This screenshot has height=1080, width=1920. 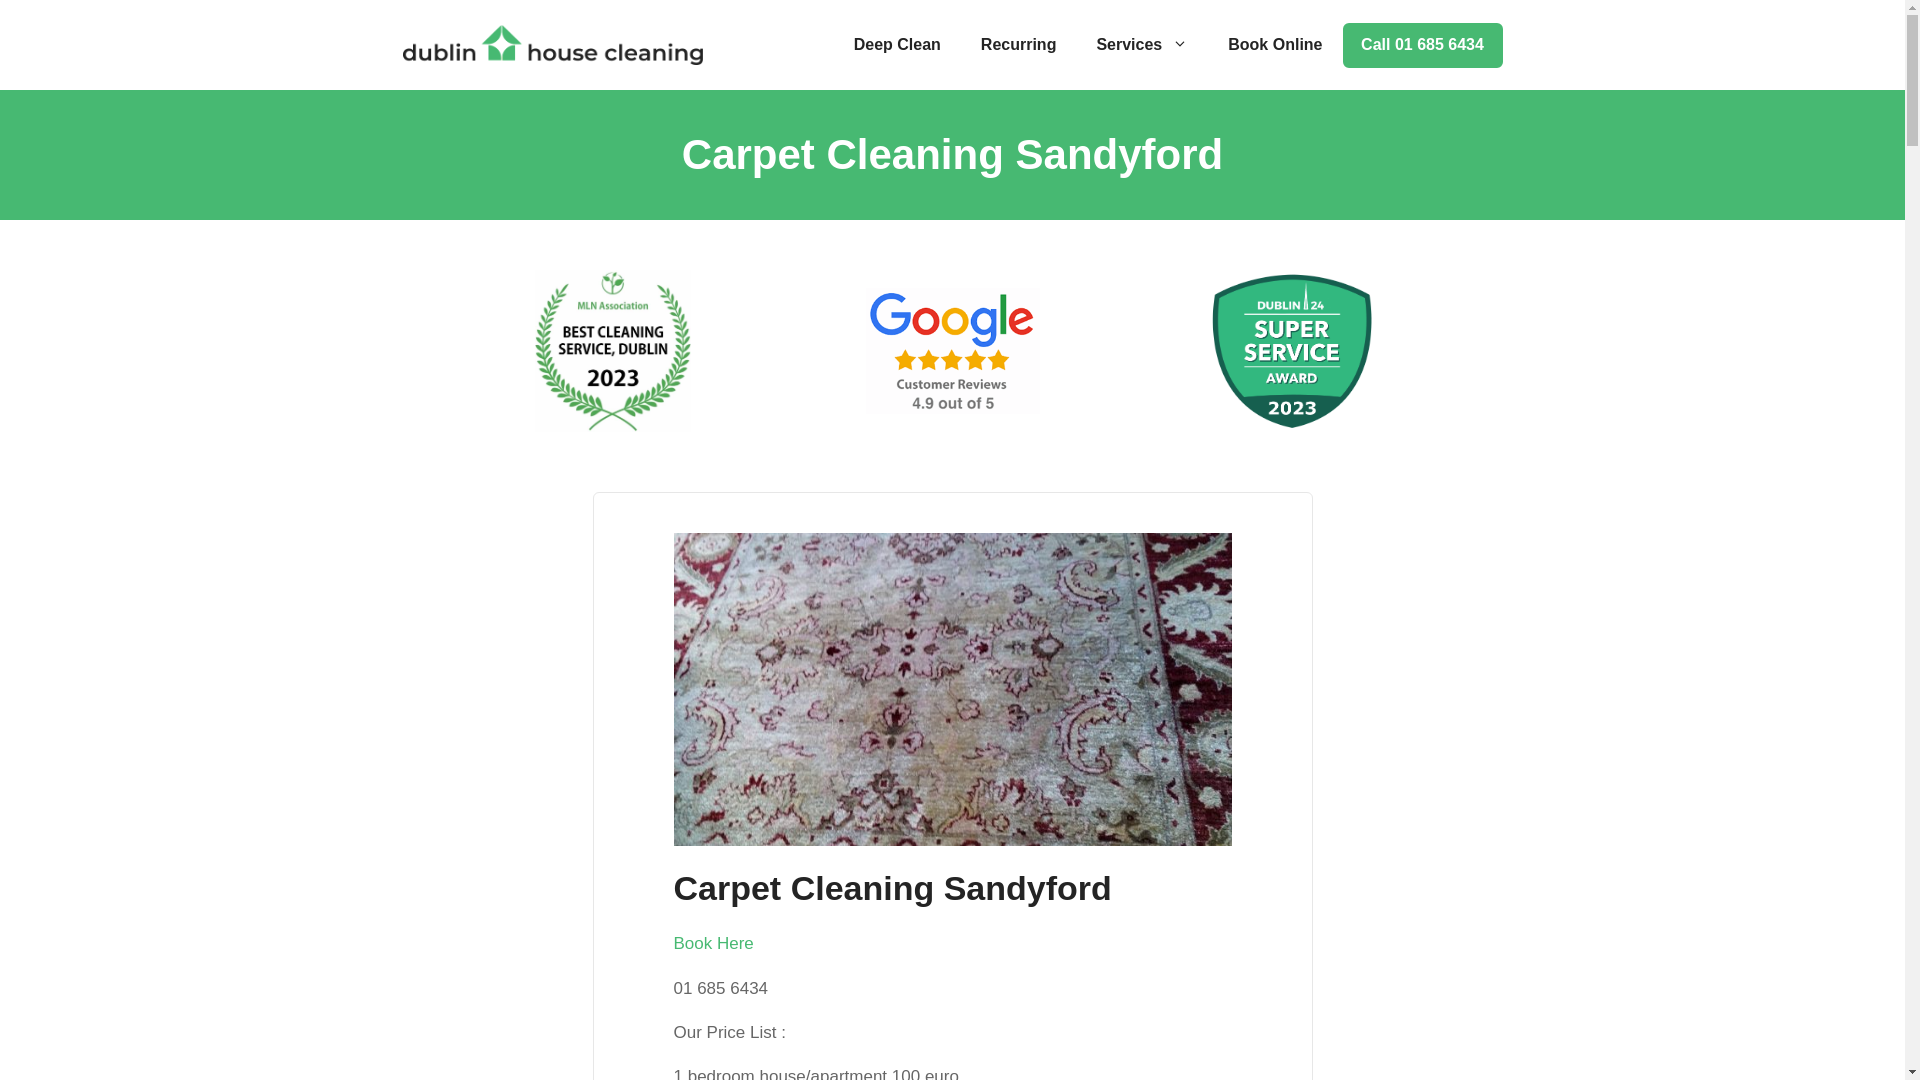 What do you see at coordinates (897, 45) in the screenshot?
I see `Deep Clean` at bounding box center [897, 45].